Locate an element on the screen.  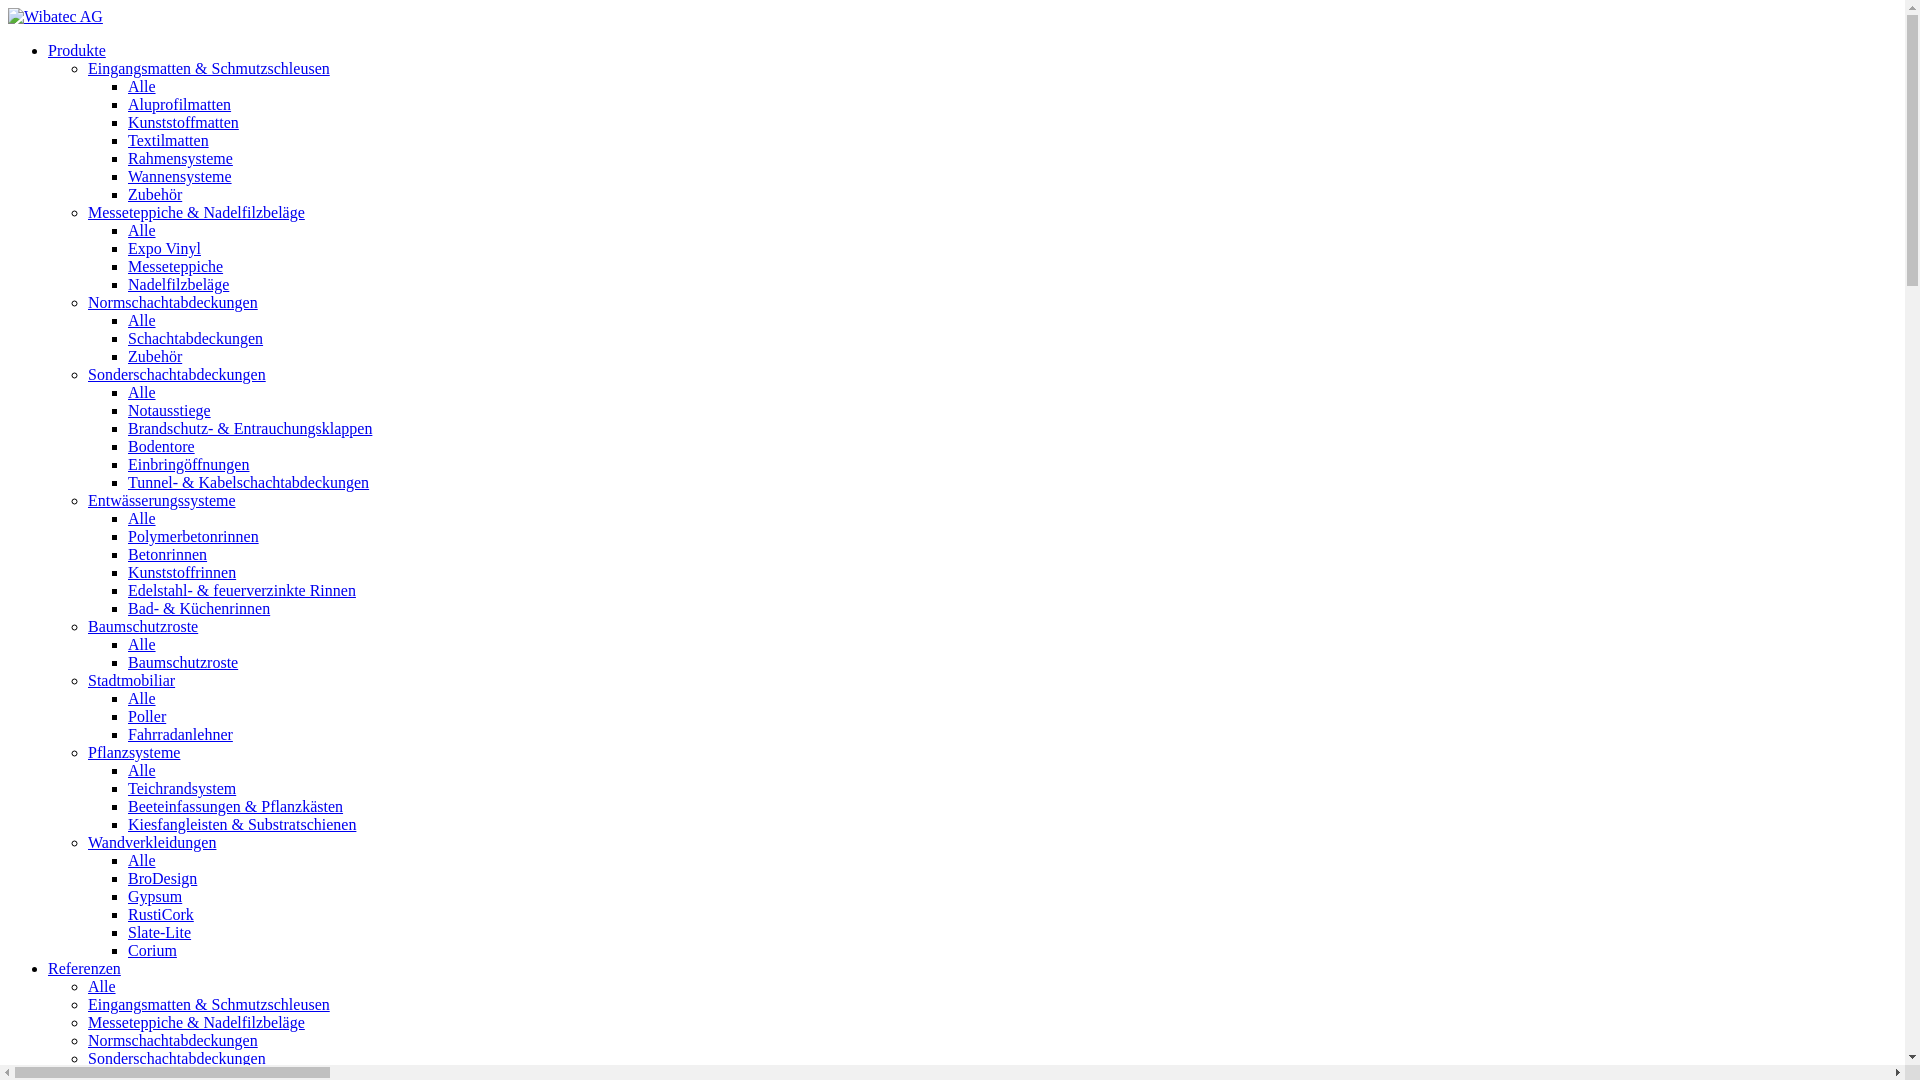
Fahrradanlehner is located at coordinates (180, 734).